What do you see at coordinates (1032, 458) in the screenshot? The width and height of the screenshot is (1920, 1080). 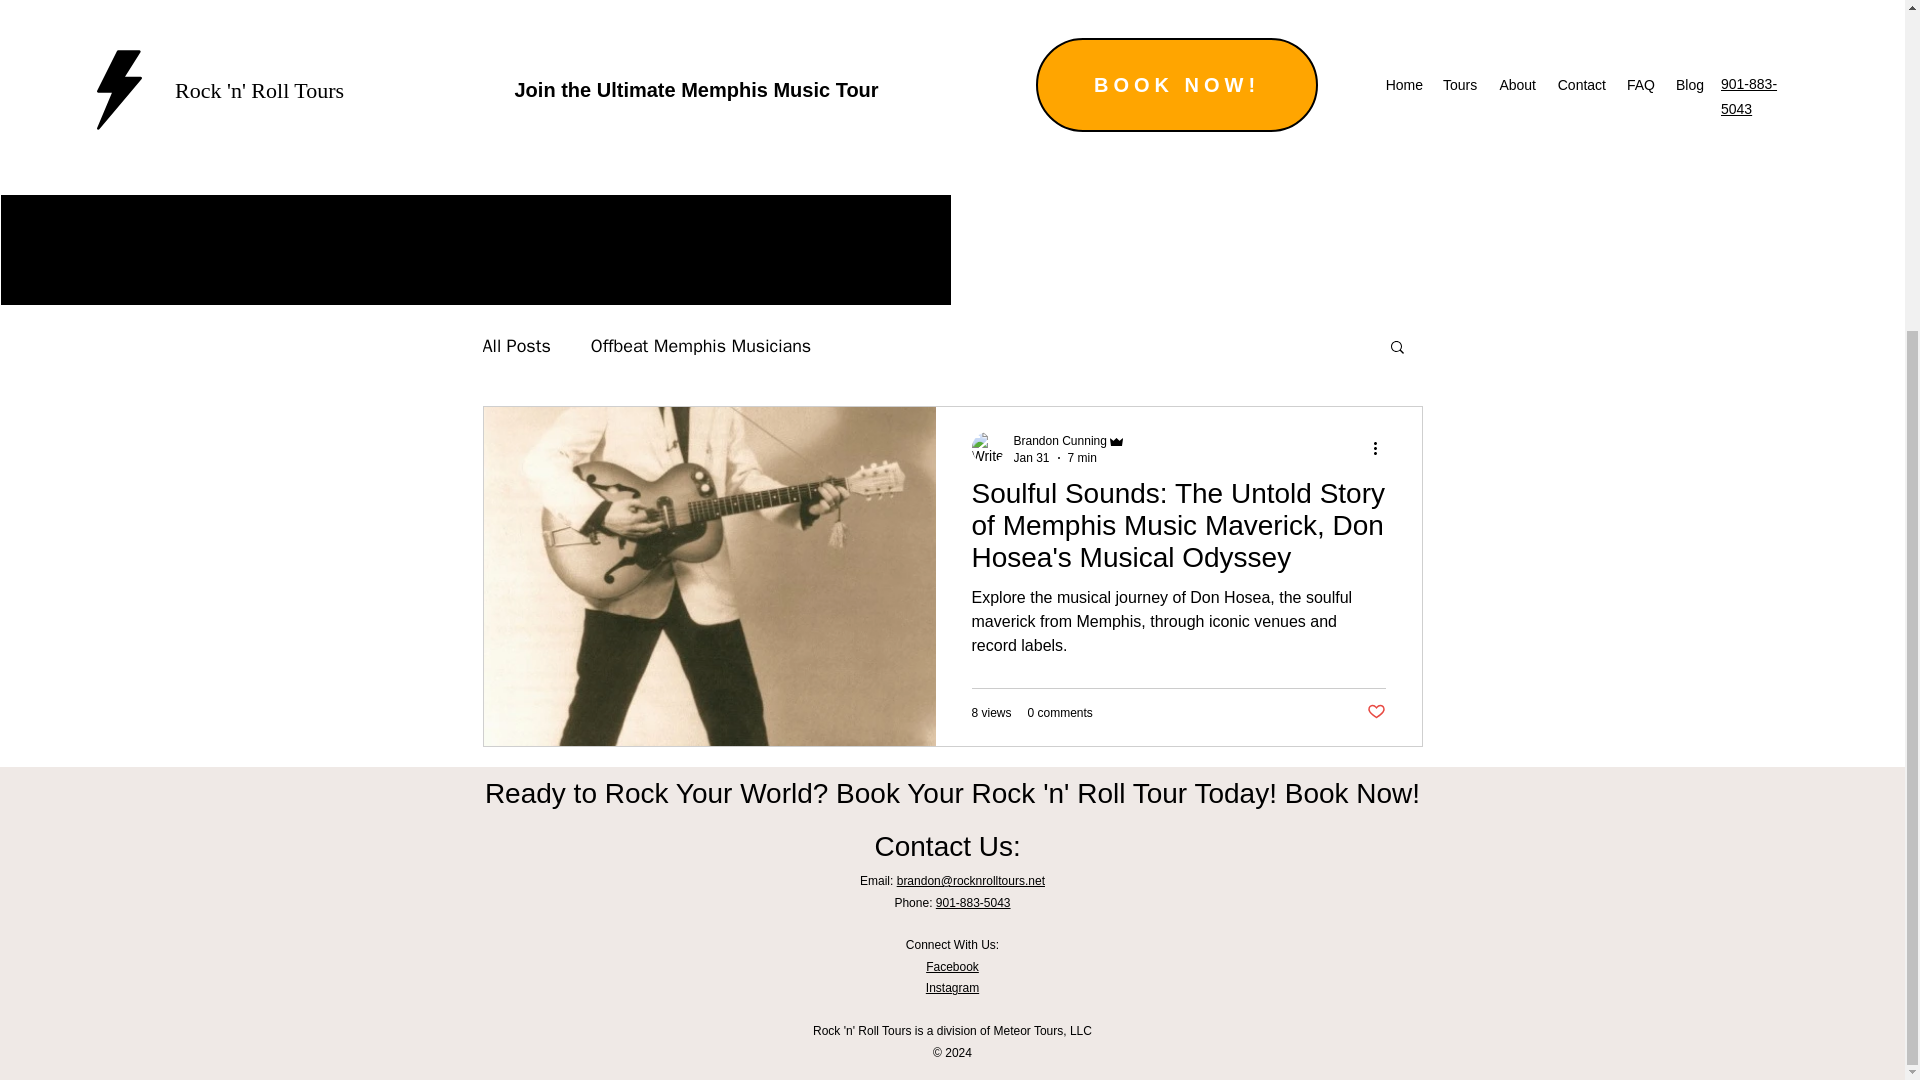 I see `Jan 31` at bounding box center [1032, 458].